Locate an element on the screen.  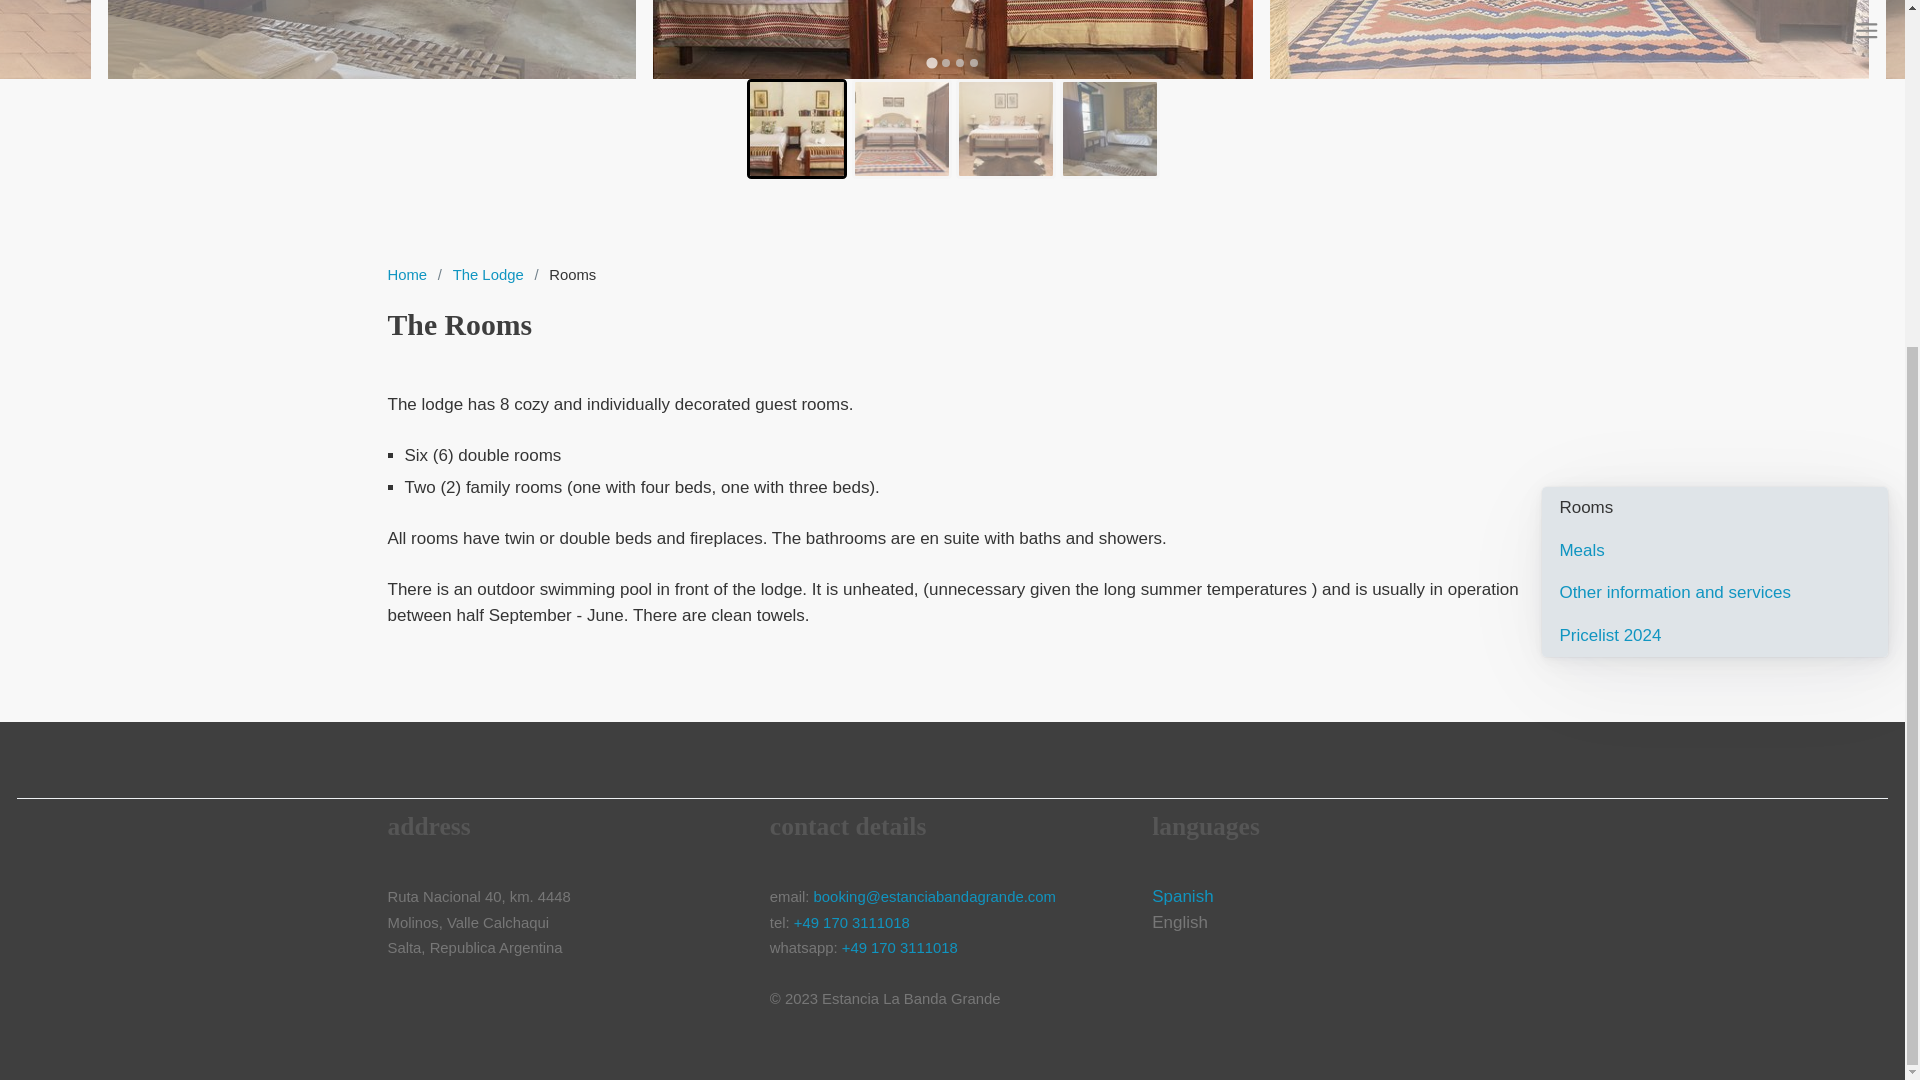
Spanish is located at coordinates (1182, 896).